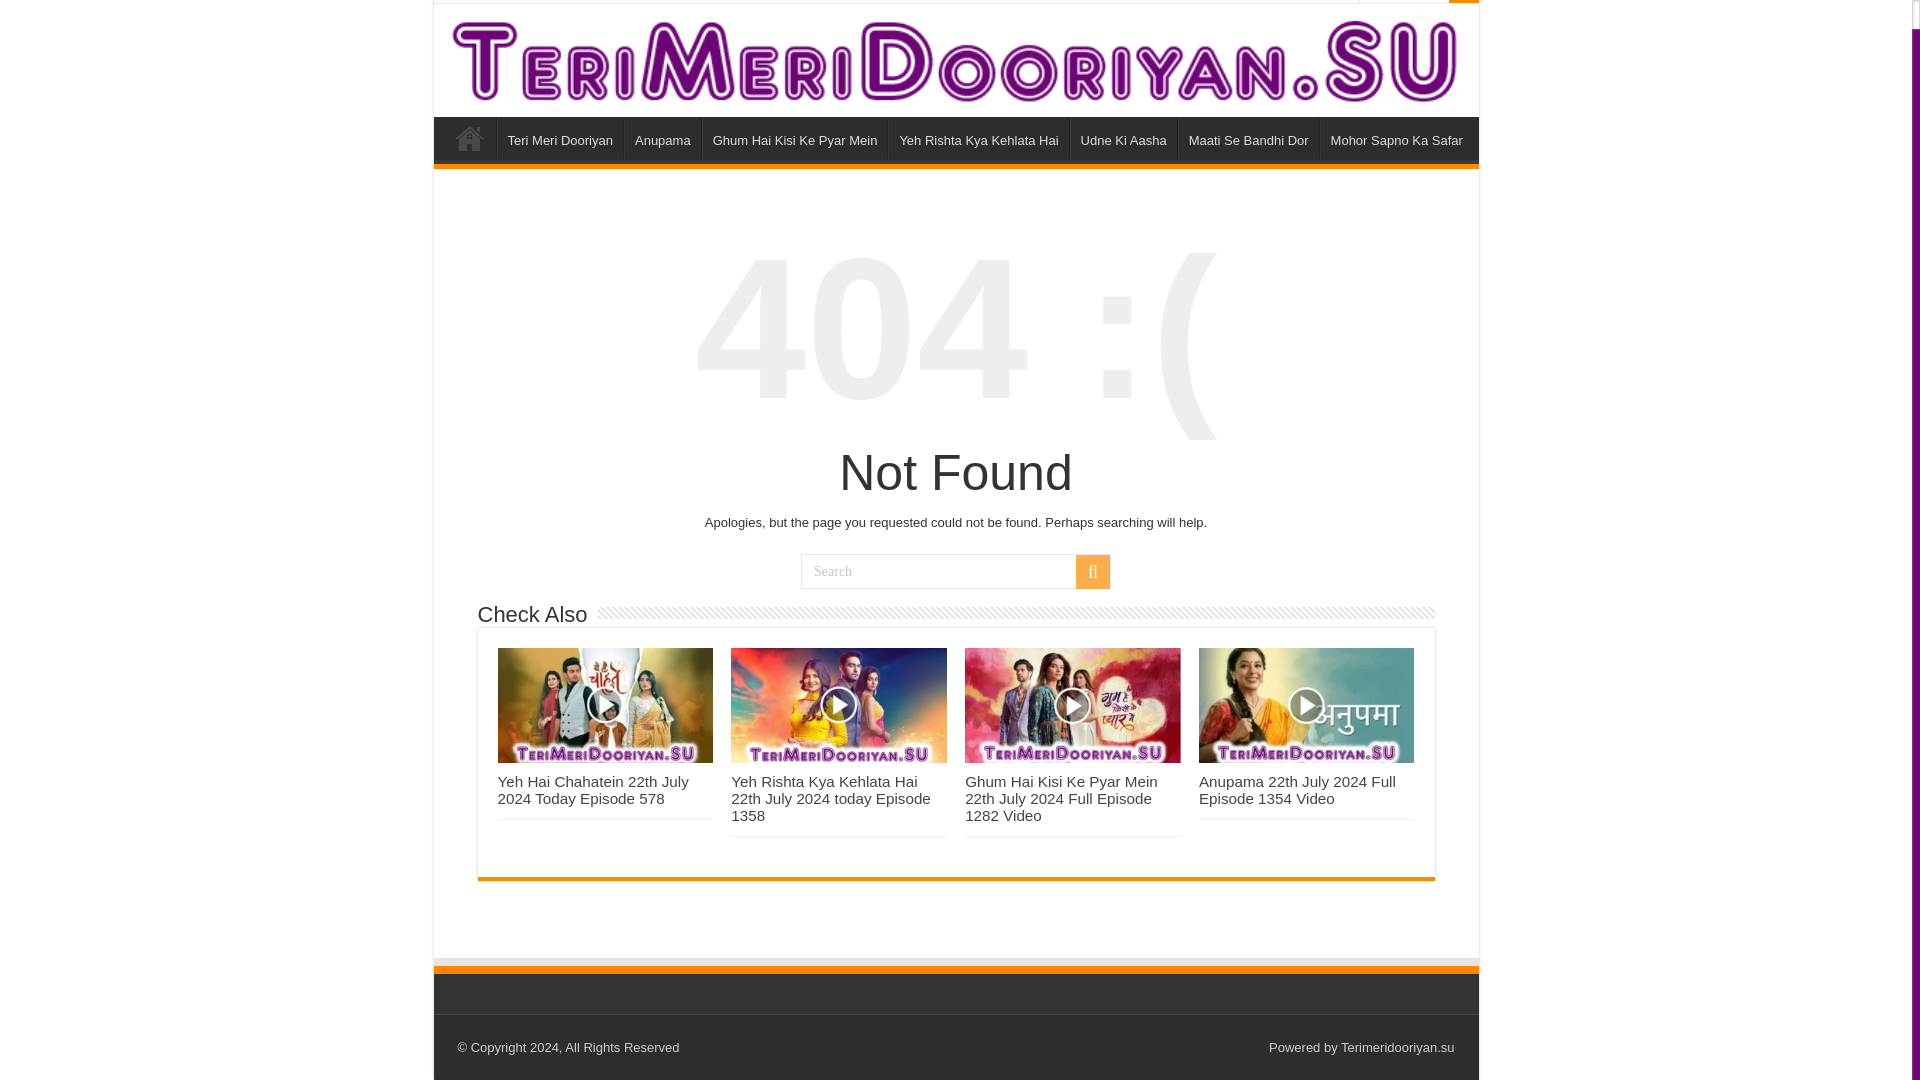  Describe the element at coordinates (1248, 137) in the screenshot. I see `Maati Se Bandhi Dor` at that location.